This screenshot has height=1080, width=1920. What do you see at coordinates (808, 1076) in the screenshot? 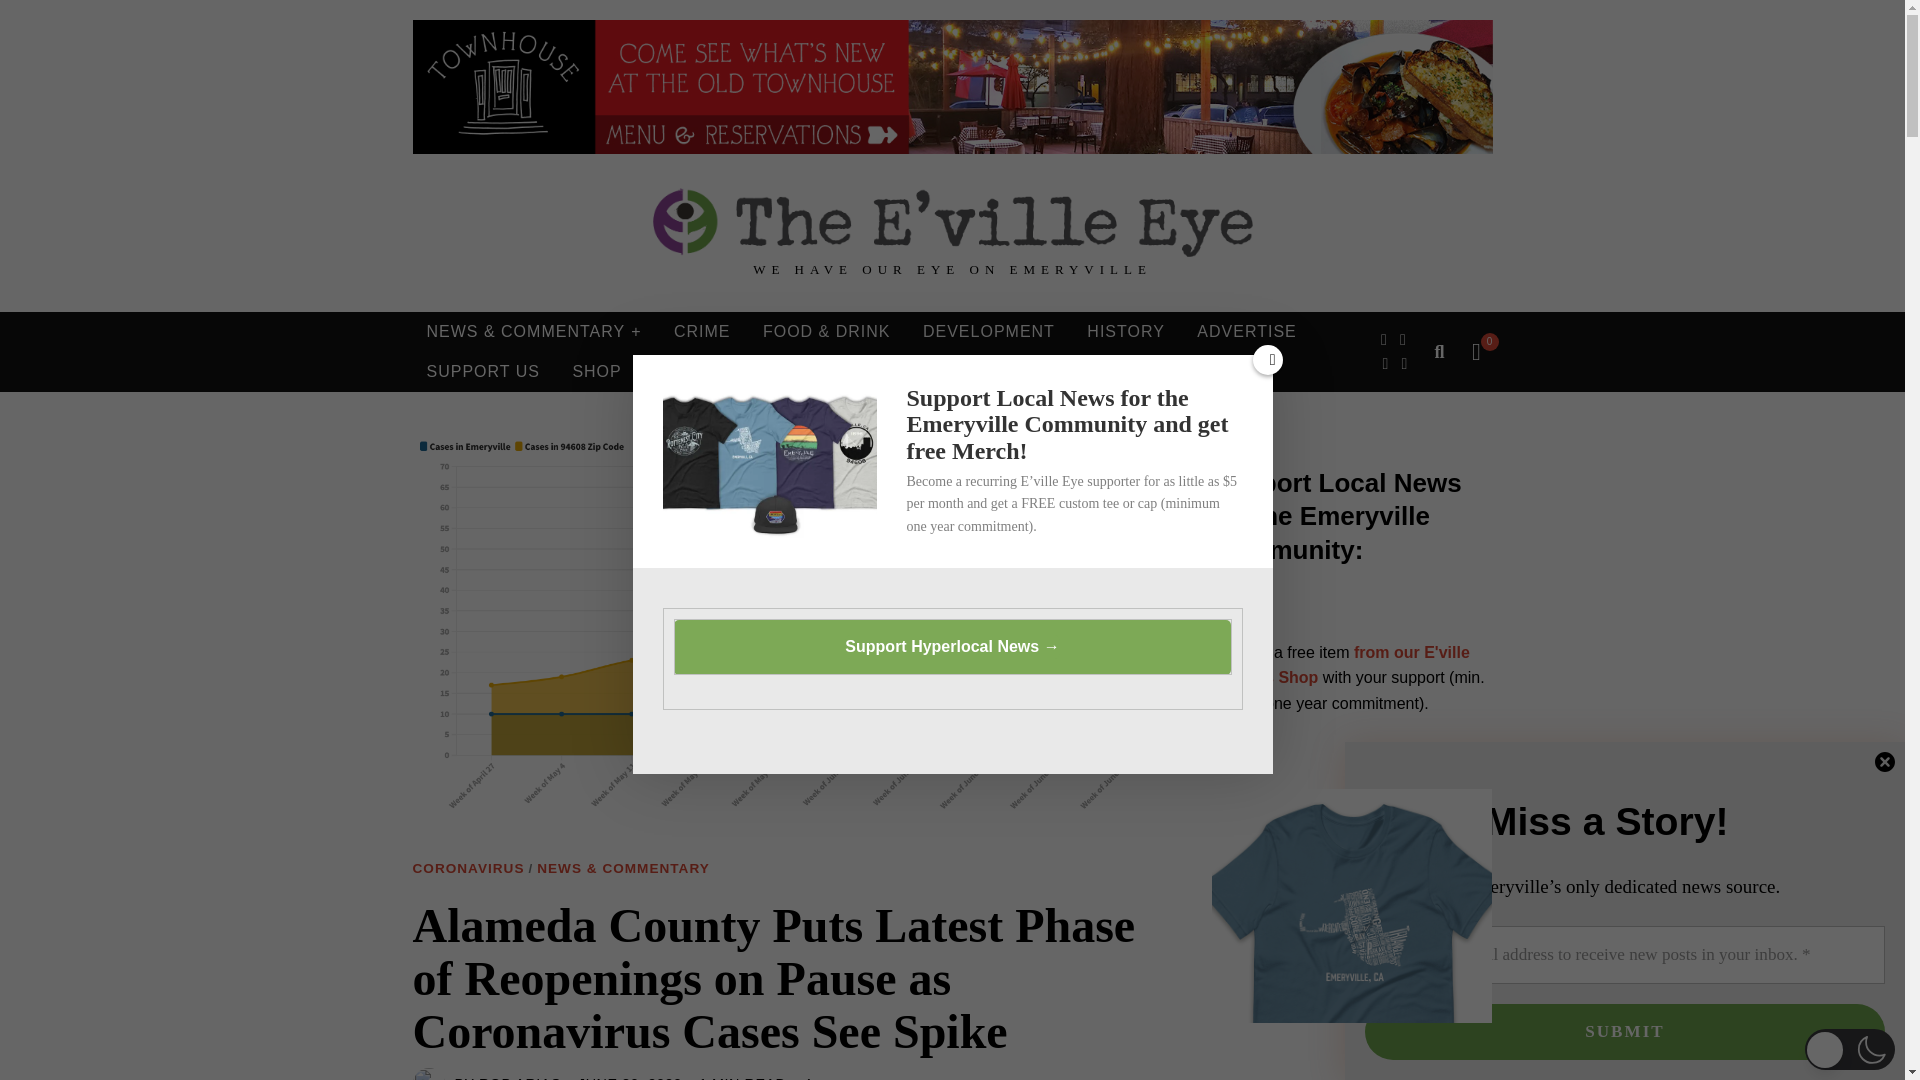
I see `4` at bounding box center [808, 1076].